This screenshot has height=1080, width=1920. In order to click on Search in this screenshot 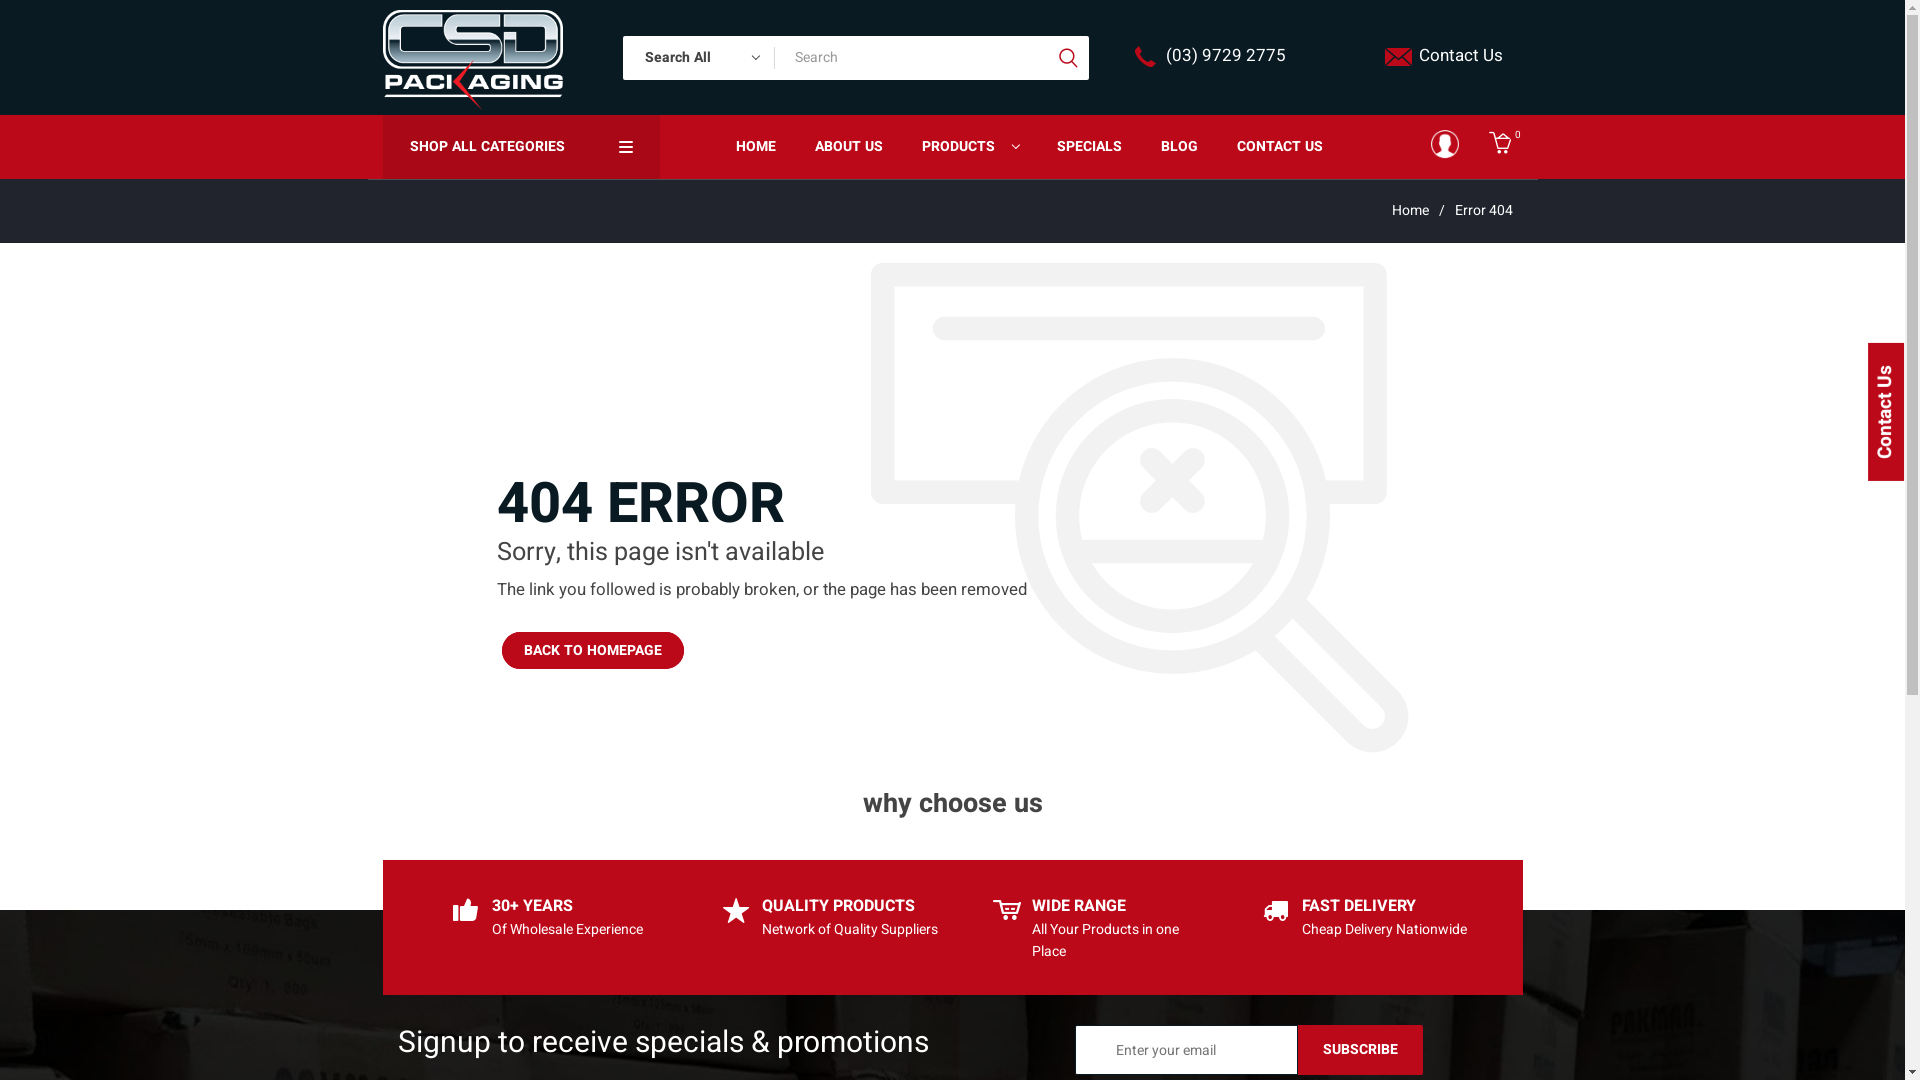, I will do `click(1067, 58)`.